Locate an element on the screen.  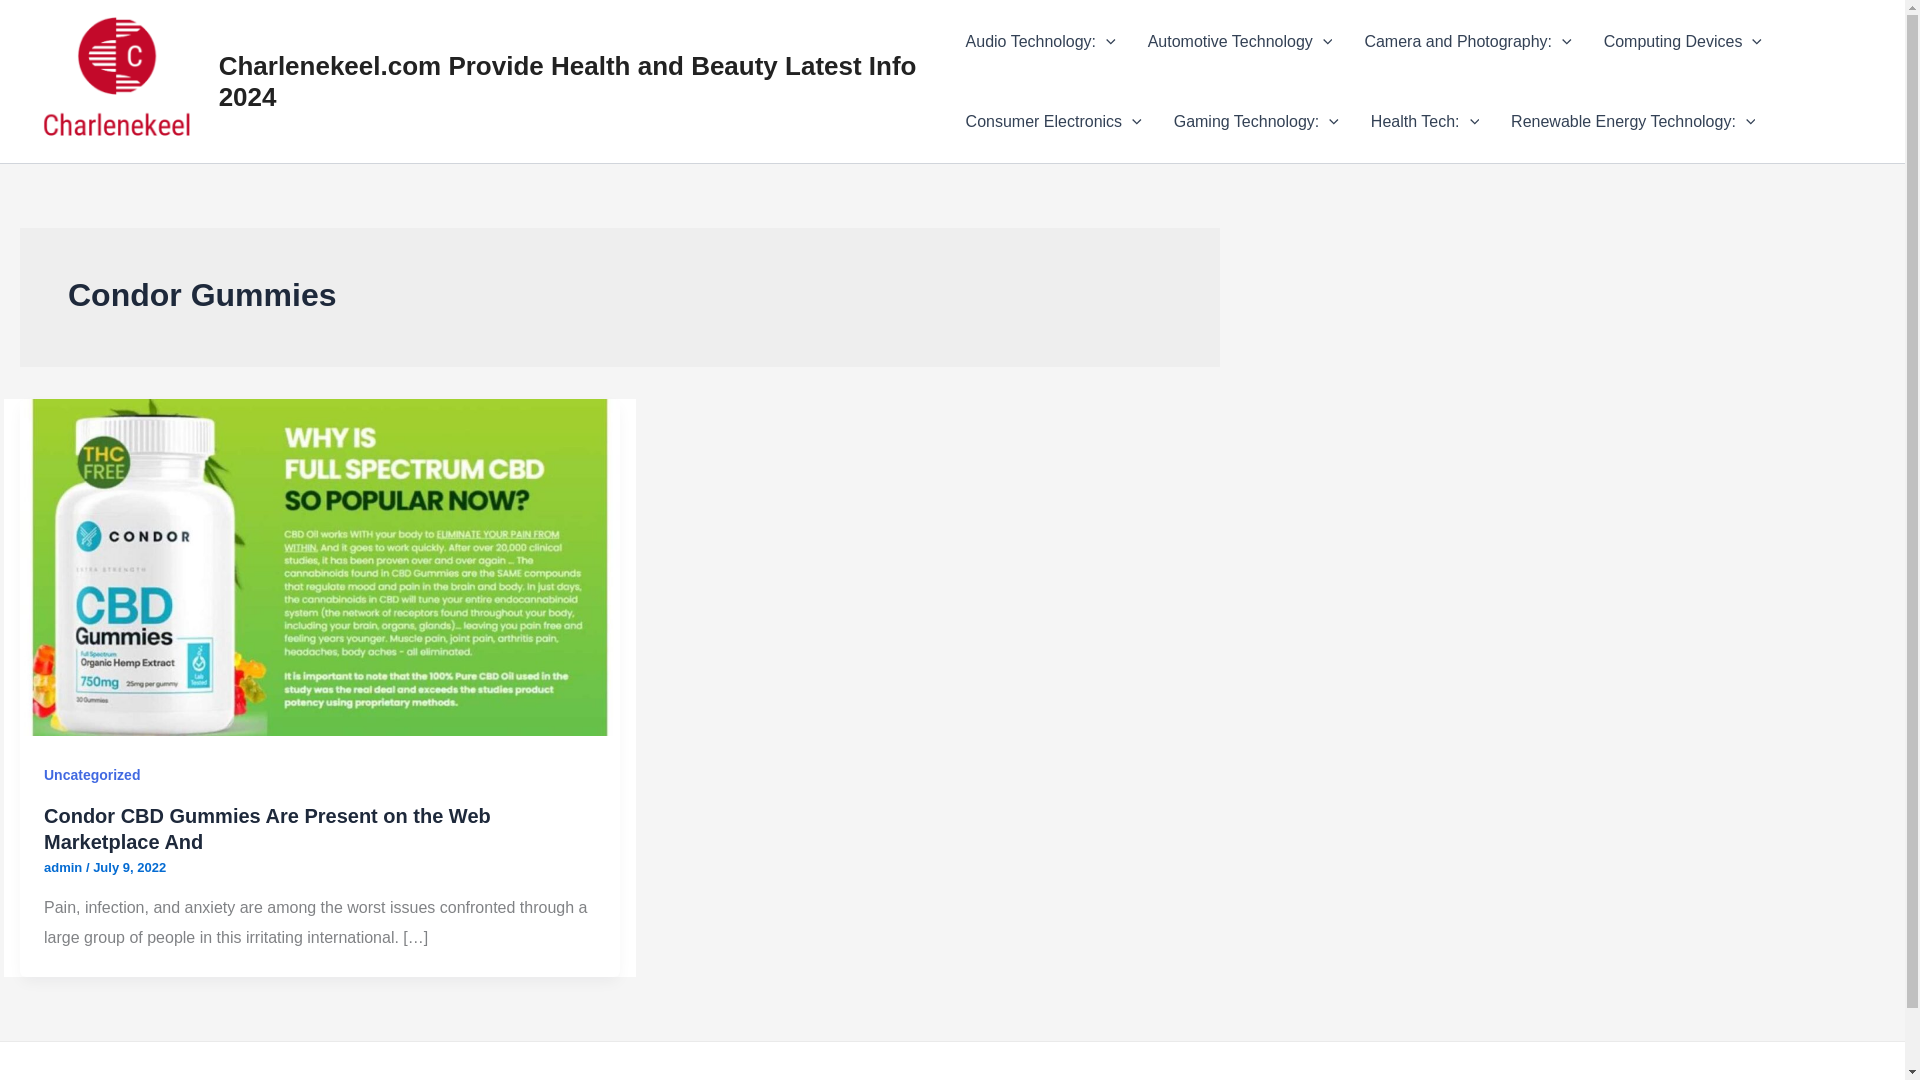
View all posts by admin is located at coordinates (65, 866).